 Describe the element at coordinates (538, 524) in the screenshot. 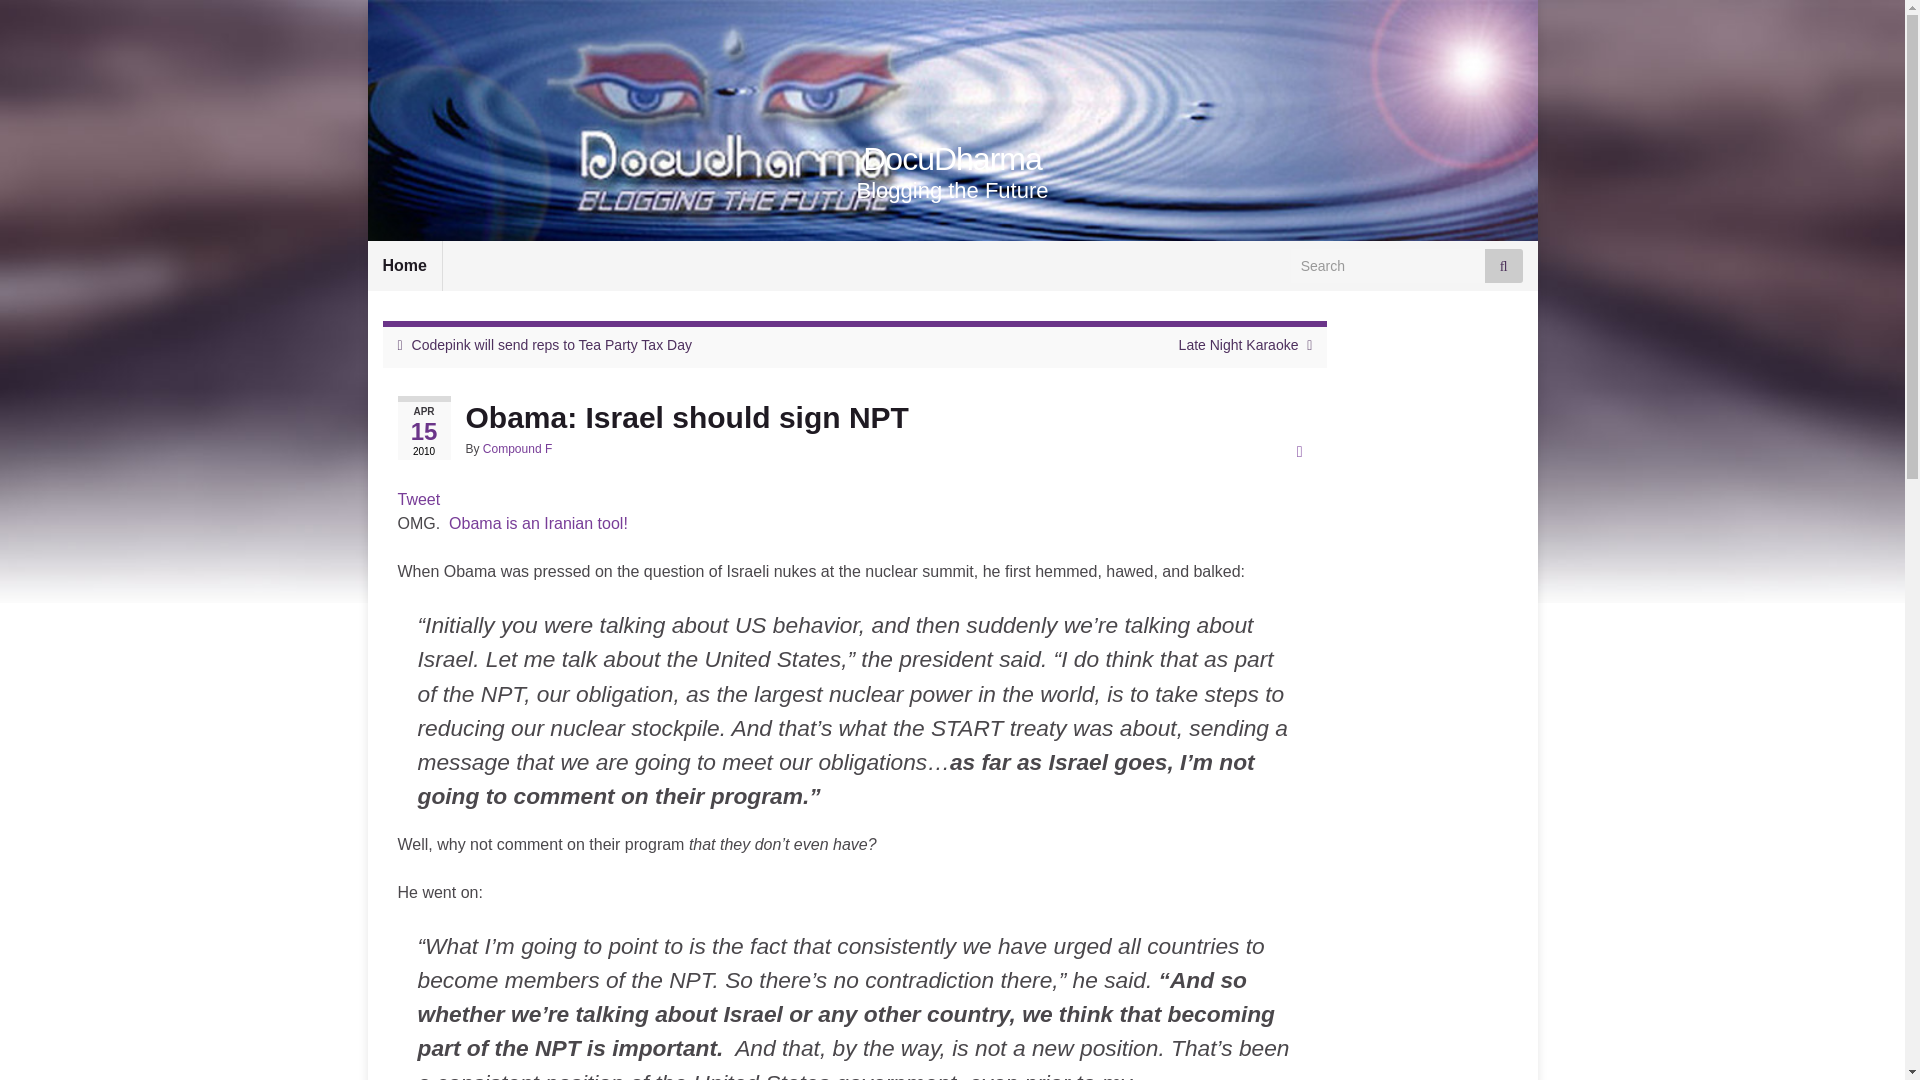

I see `Obama is an Iranian tool!` at that location.